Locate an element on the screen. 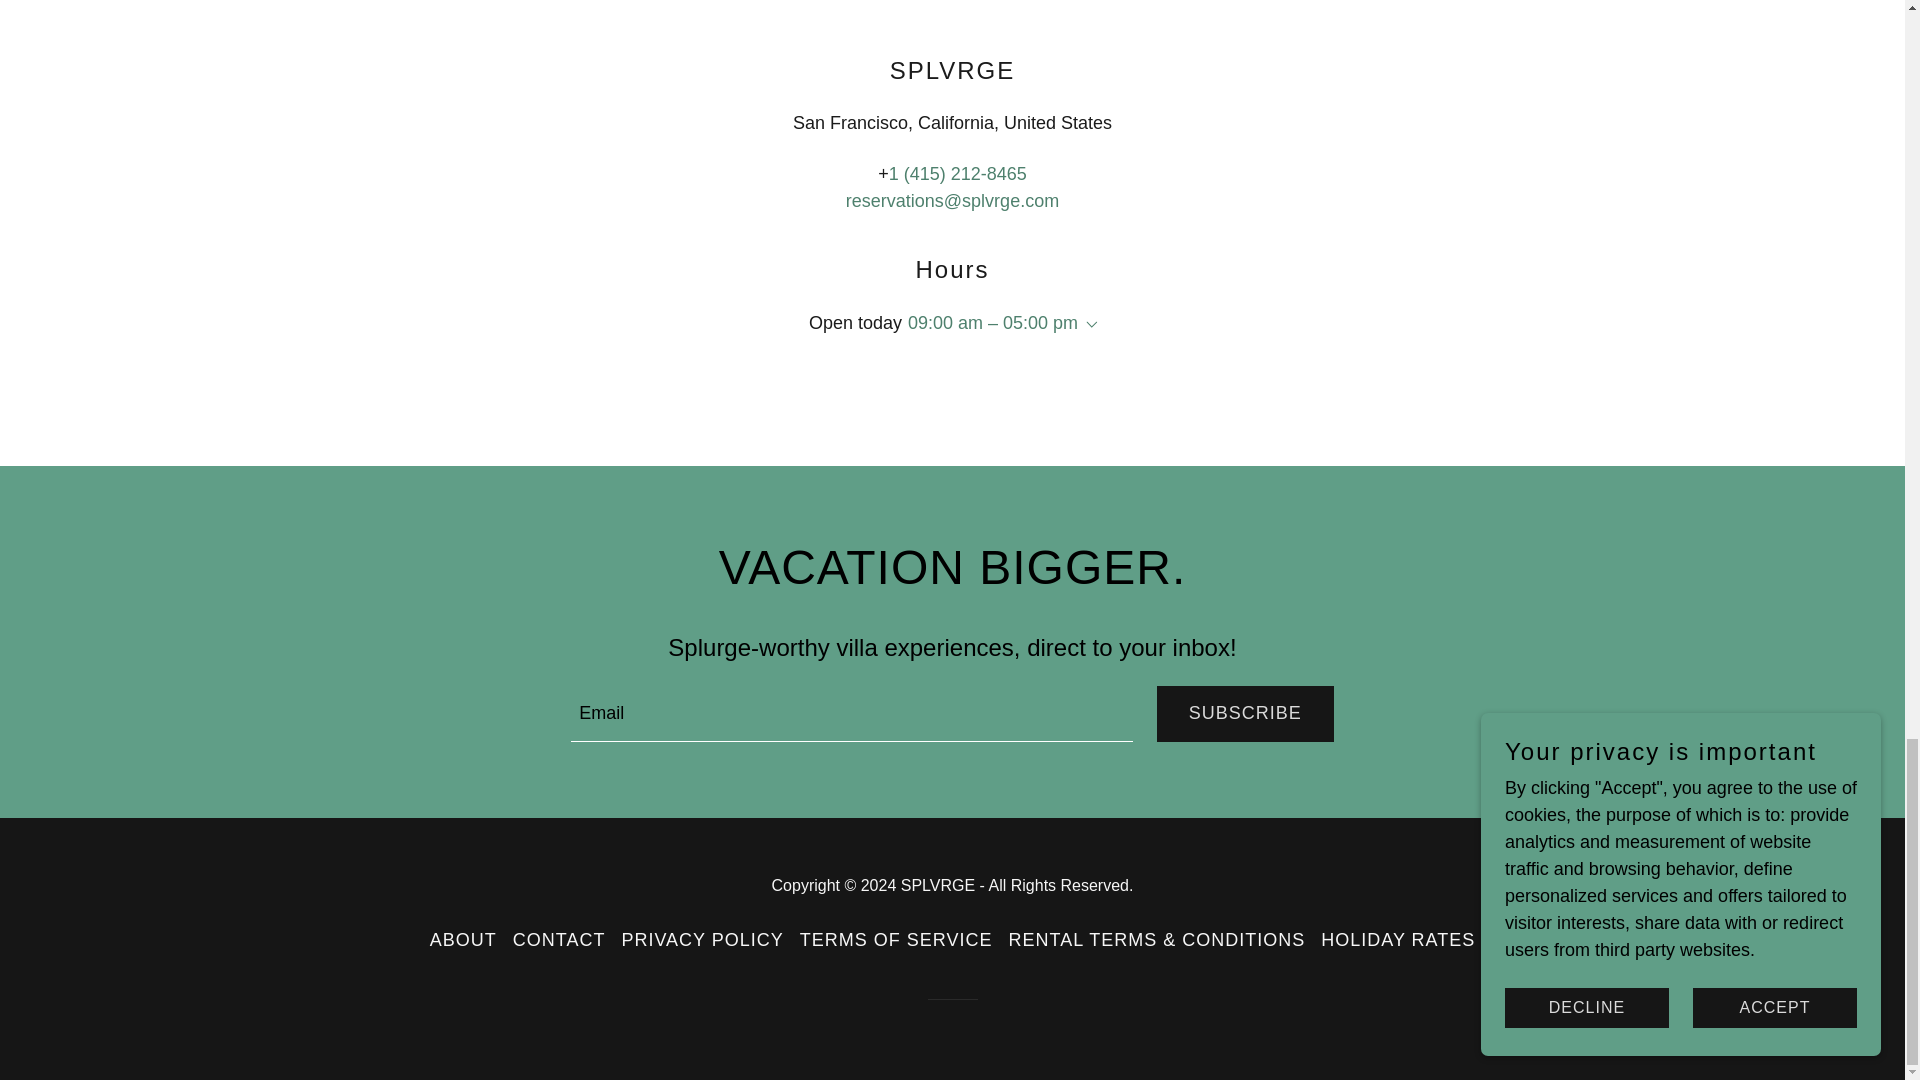 Image resolution: width=1920 pixels, height=1080 pixels. HOLIDAY RATES is located at coordinates (1398, 940).